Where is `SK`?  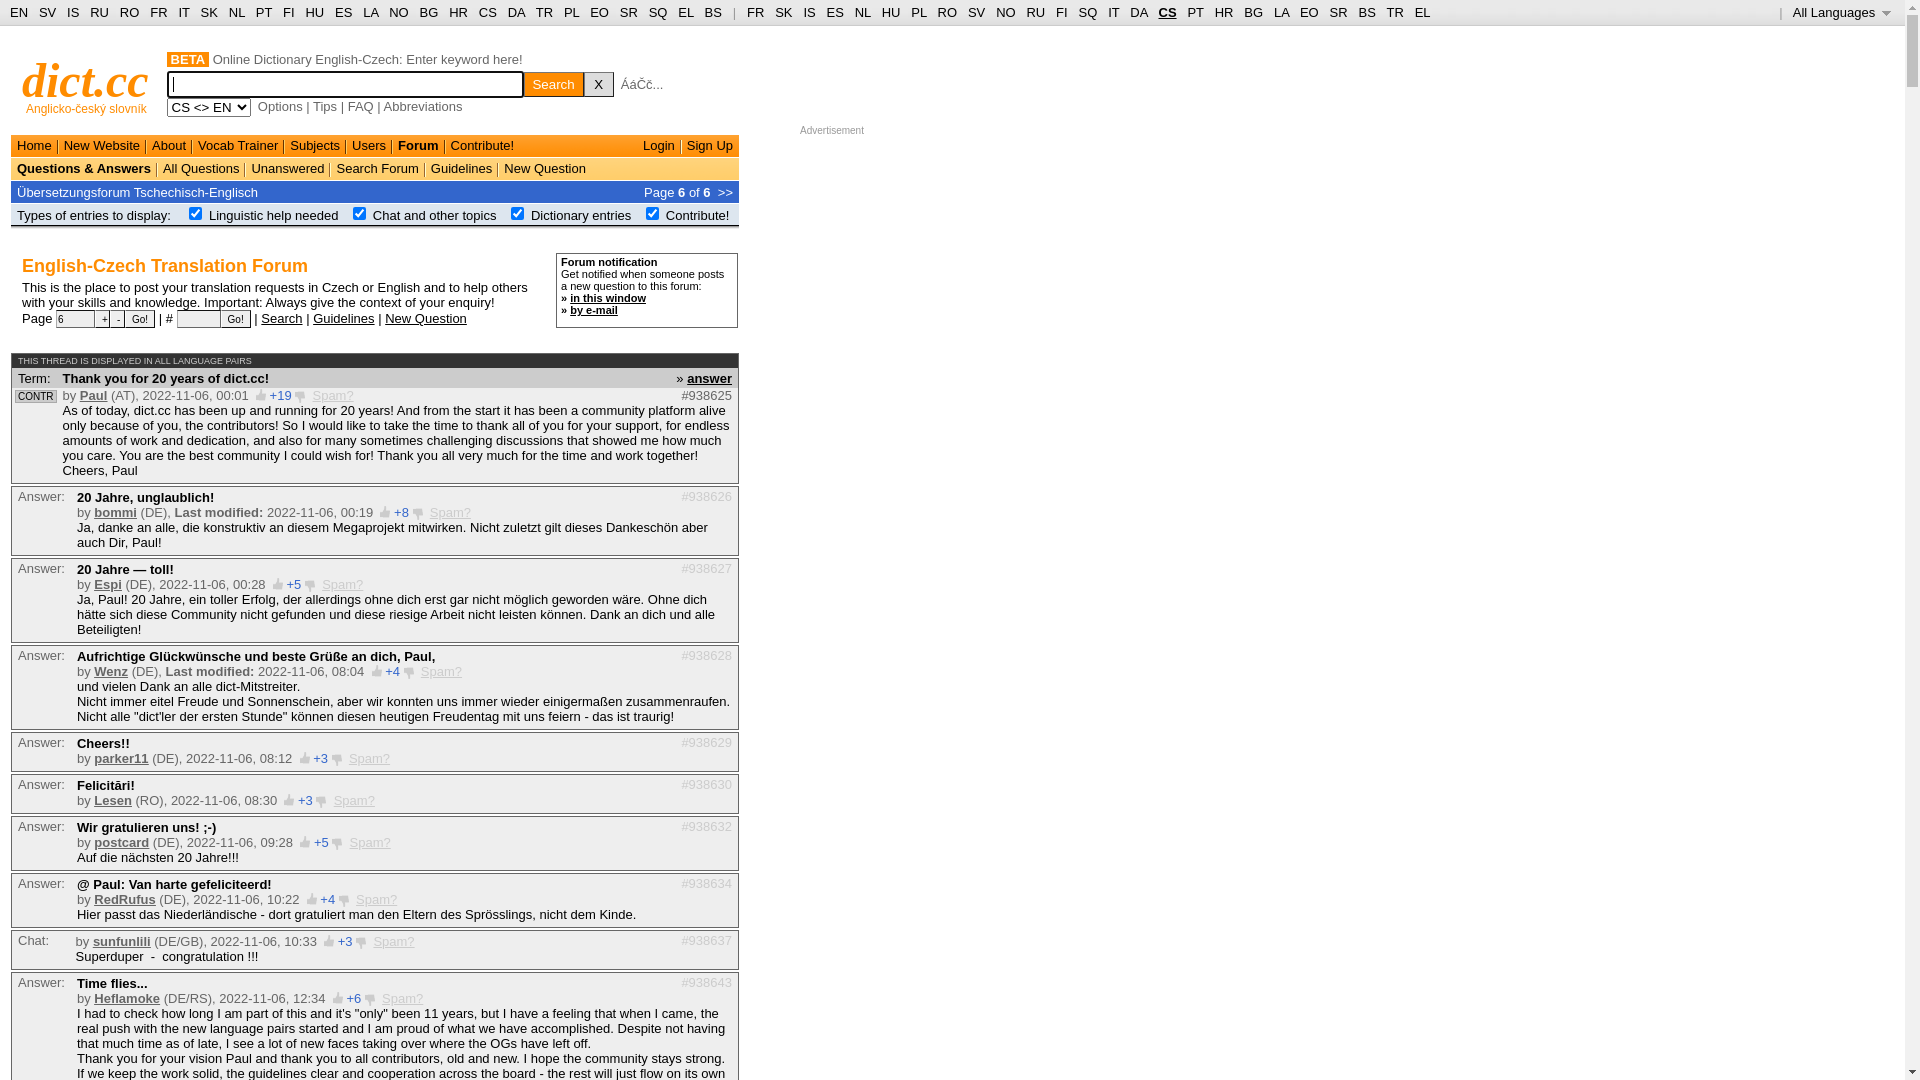 SK is located at coordinates (784, 12).